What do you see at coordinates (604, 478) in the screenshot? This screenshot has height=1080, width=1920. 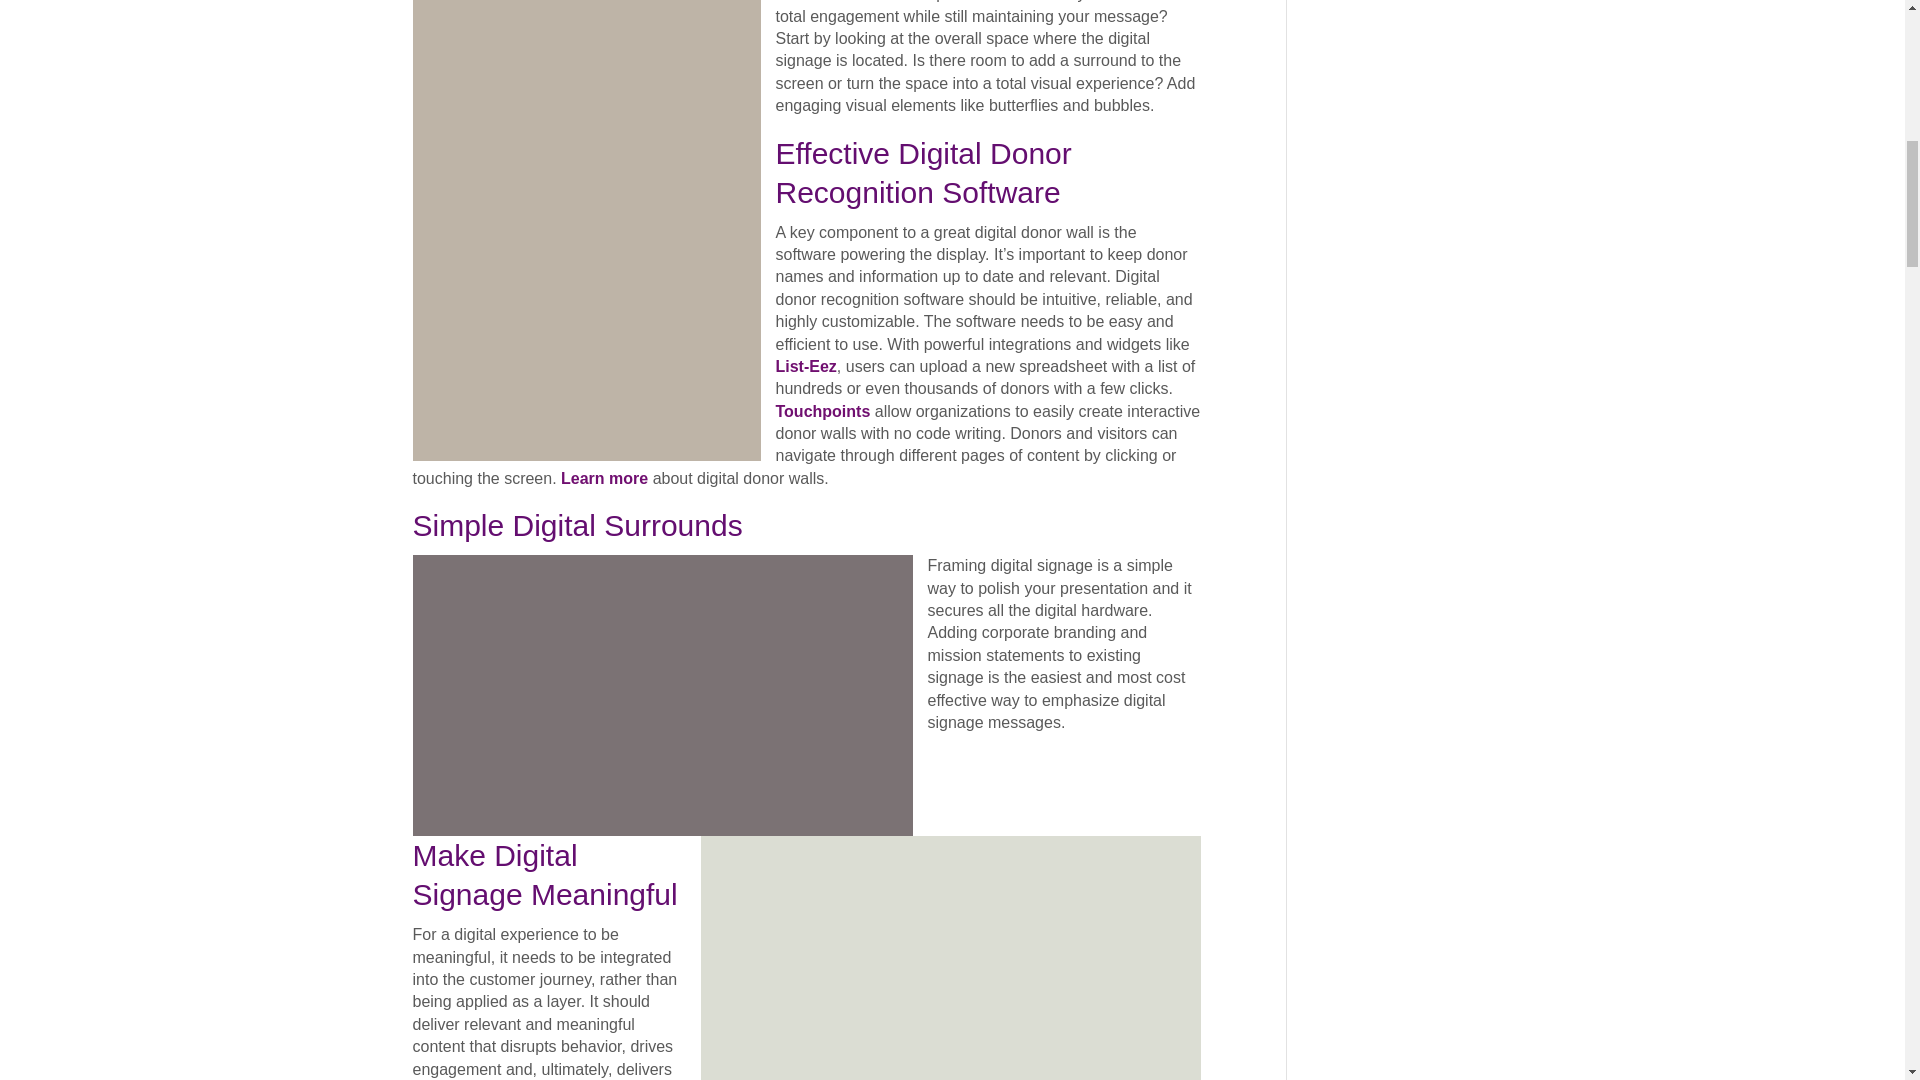 I see `Learn more` at bounding box center [604, 478].